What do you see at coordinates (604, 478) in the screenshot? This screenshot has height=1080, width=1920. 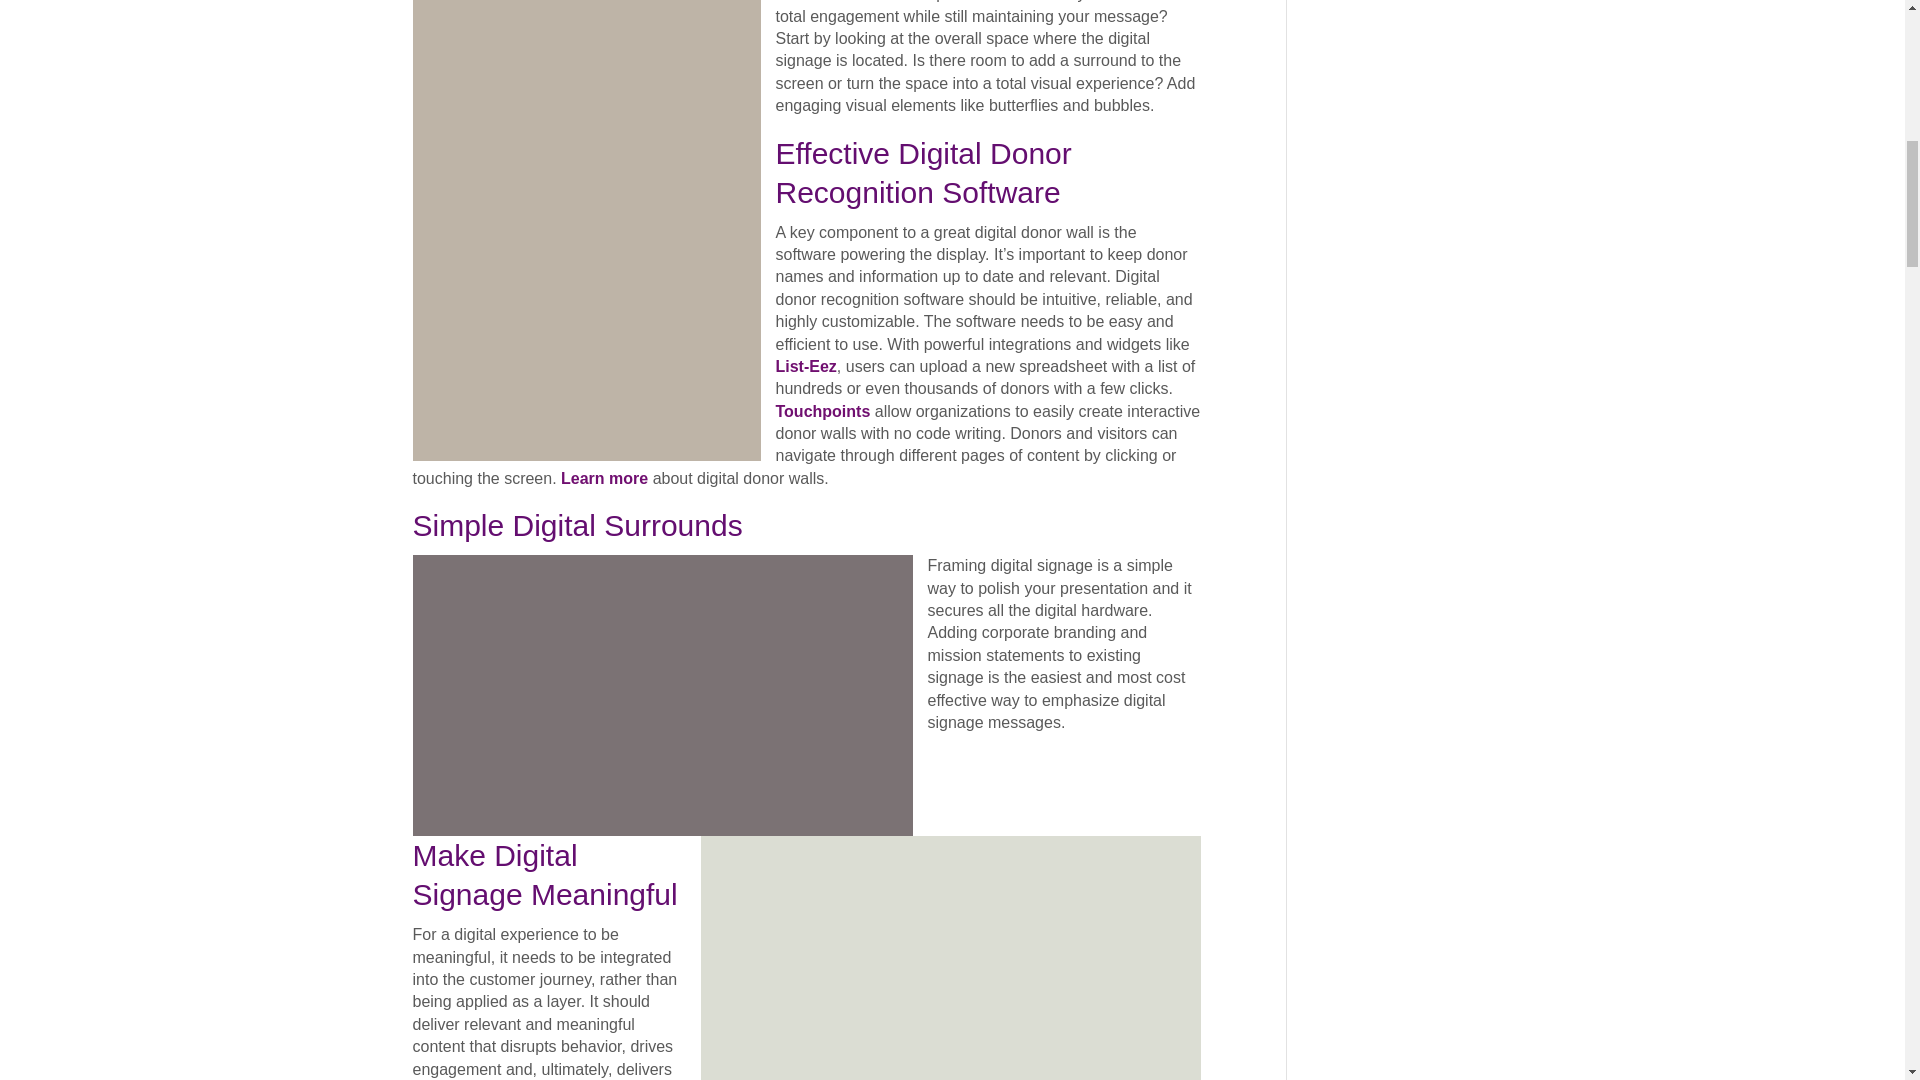 I see `Learn more` at bounding box center [604, 478].